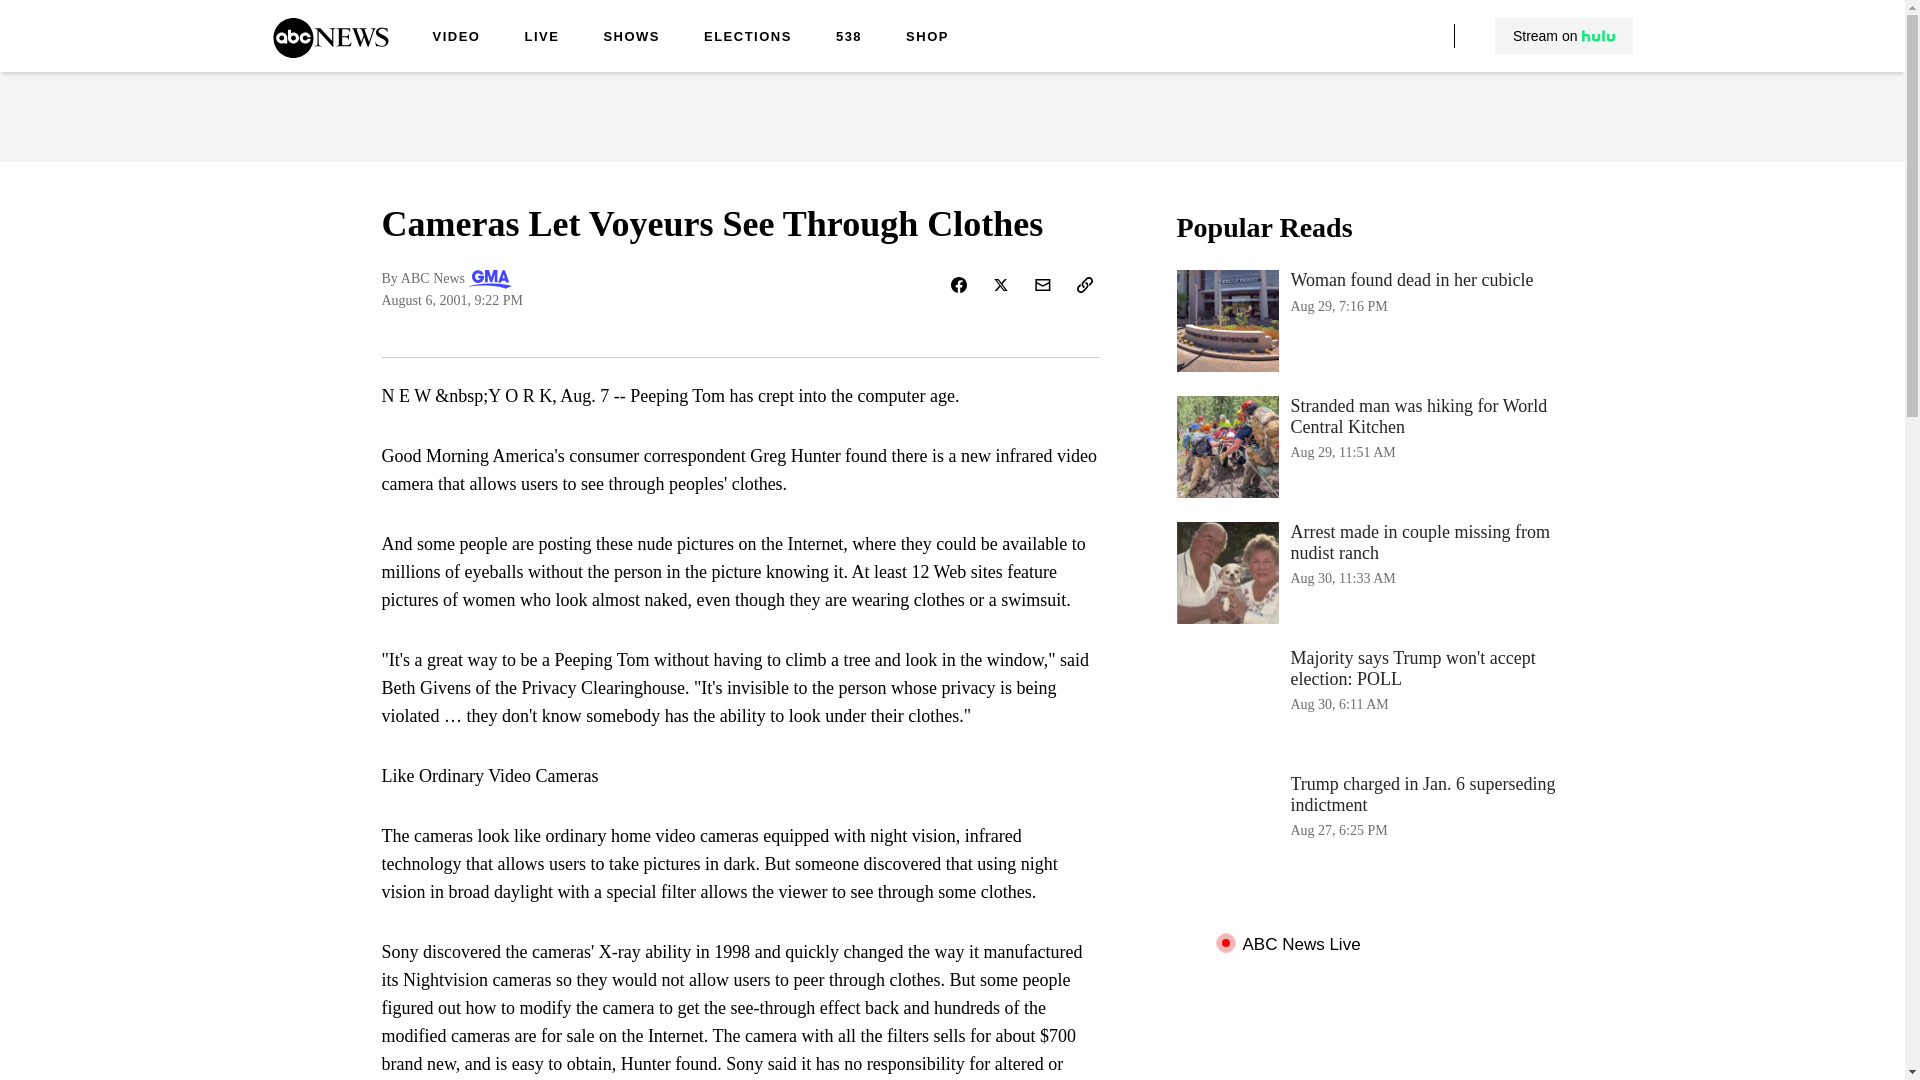 The width and height of the screenshot is (1920, 1080). What do you see at coordinates (1376, 320) in the screenshot?
I see `Stream on` at bounding box center [1376, 320].